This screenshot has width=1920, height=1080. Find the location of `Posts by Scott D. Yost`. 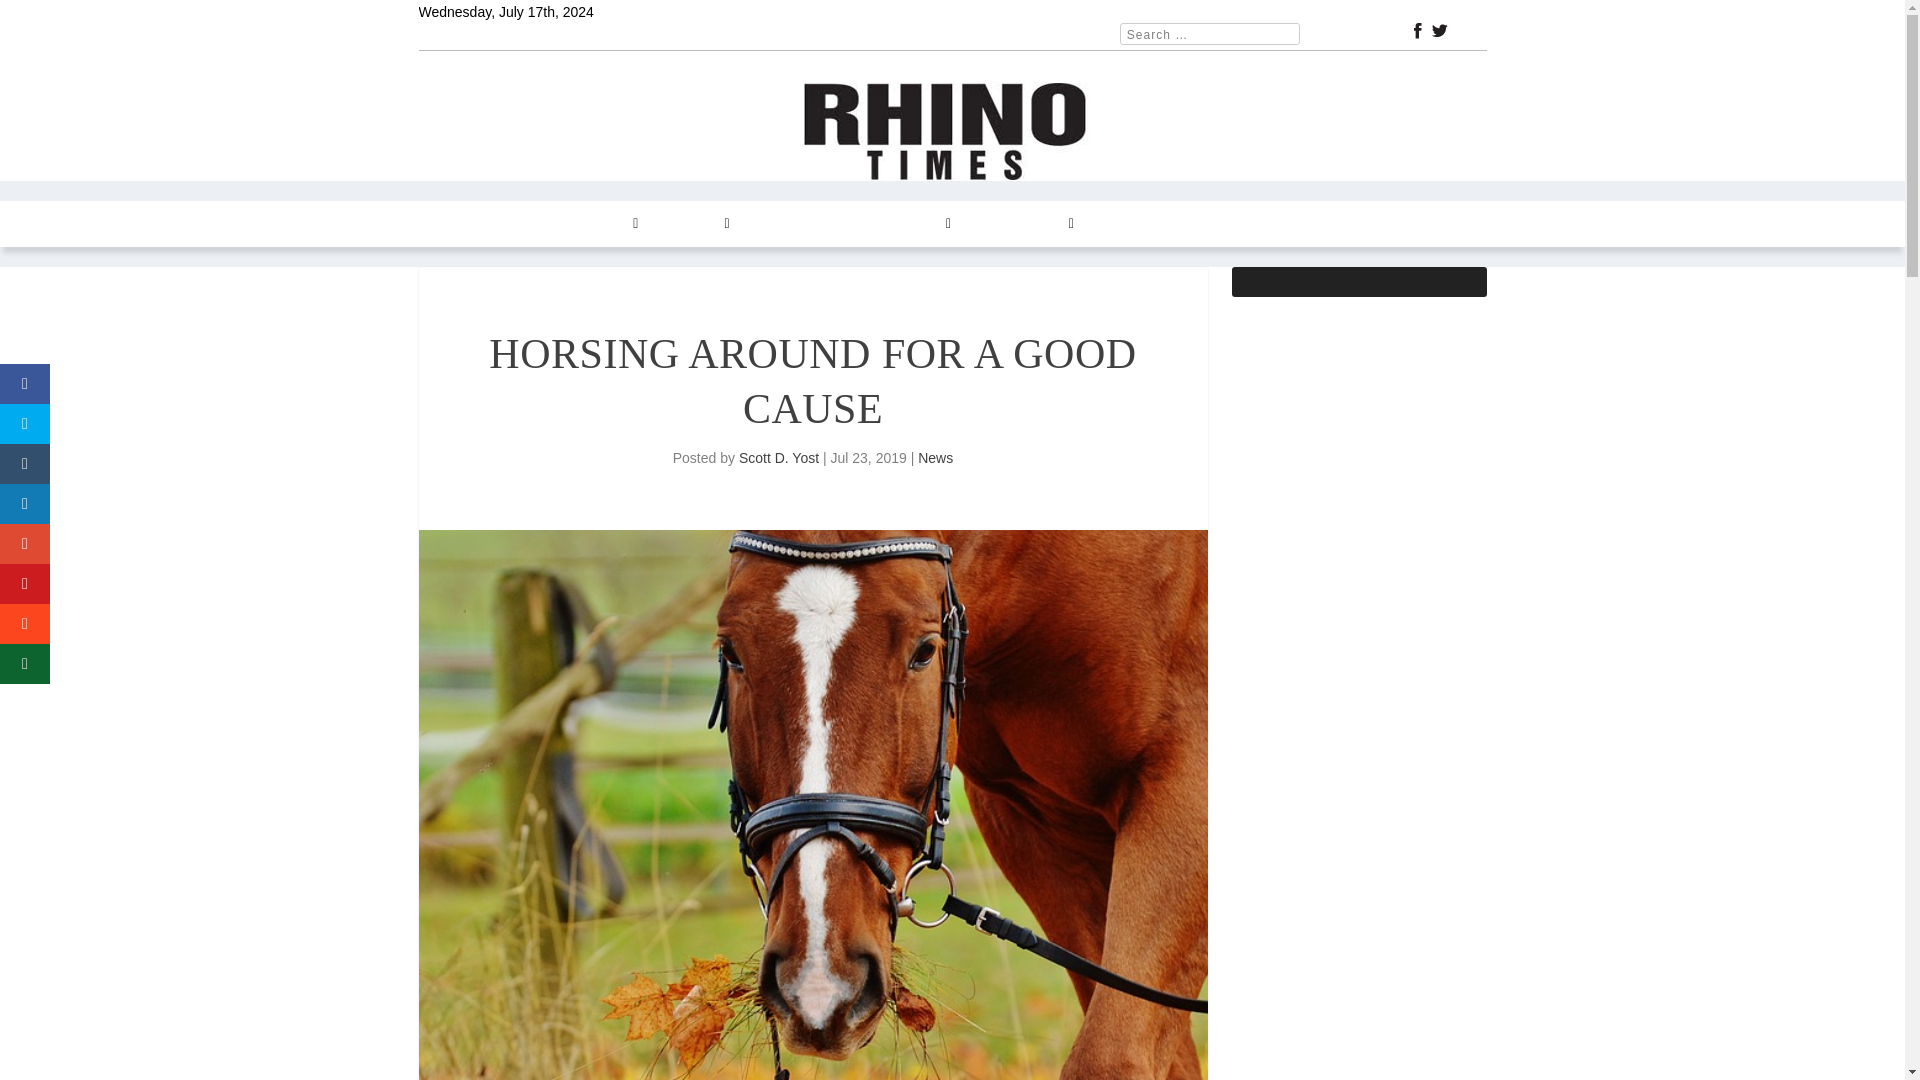

Posts by Scott D. Yost is located at coordinates (779, 458).